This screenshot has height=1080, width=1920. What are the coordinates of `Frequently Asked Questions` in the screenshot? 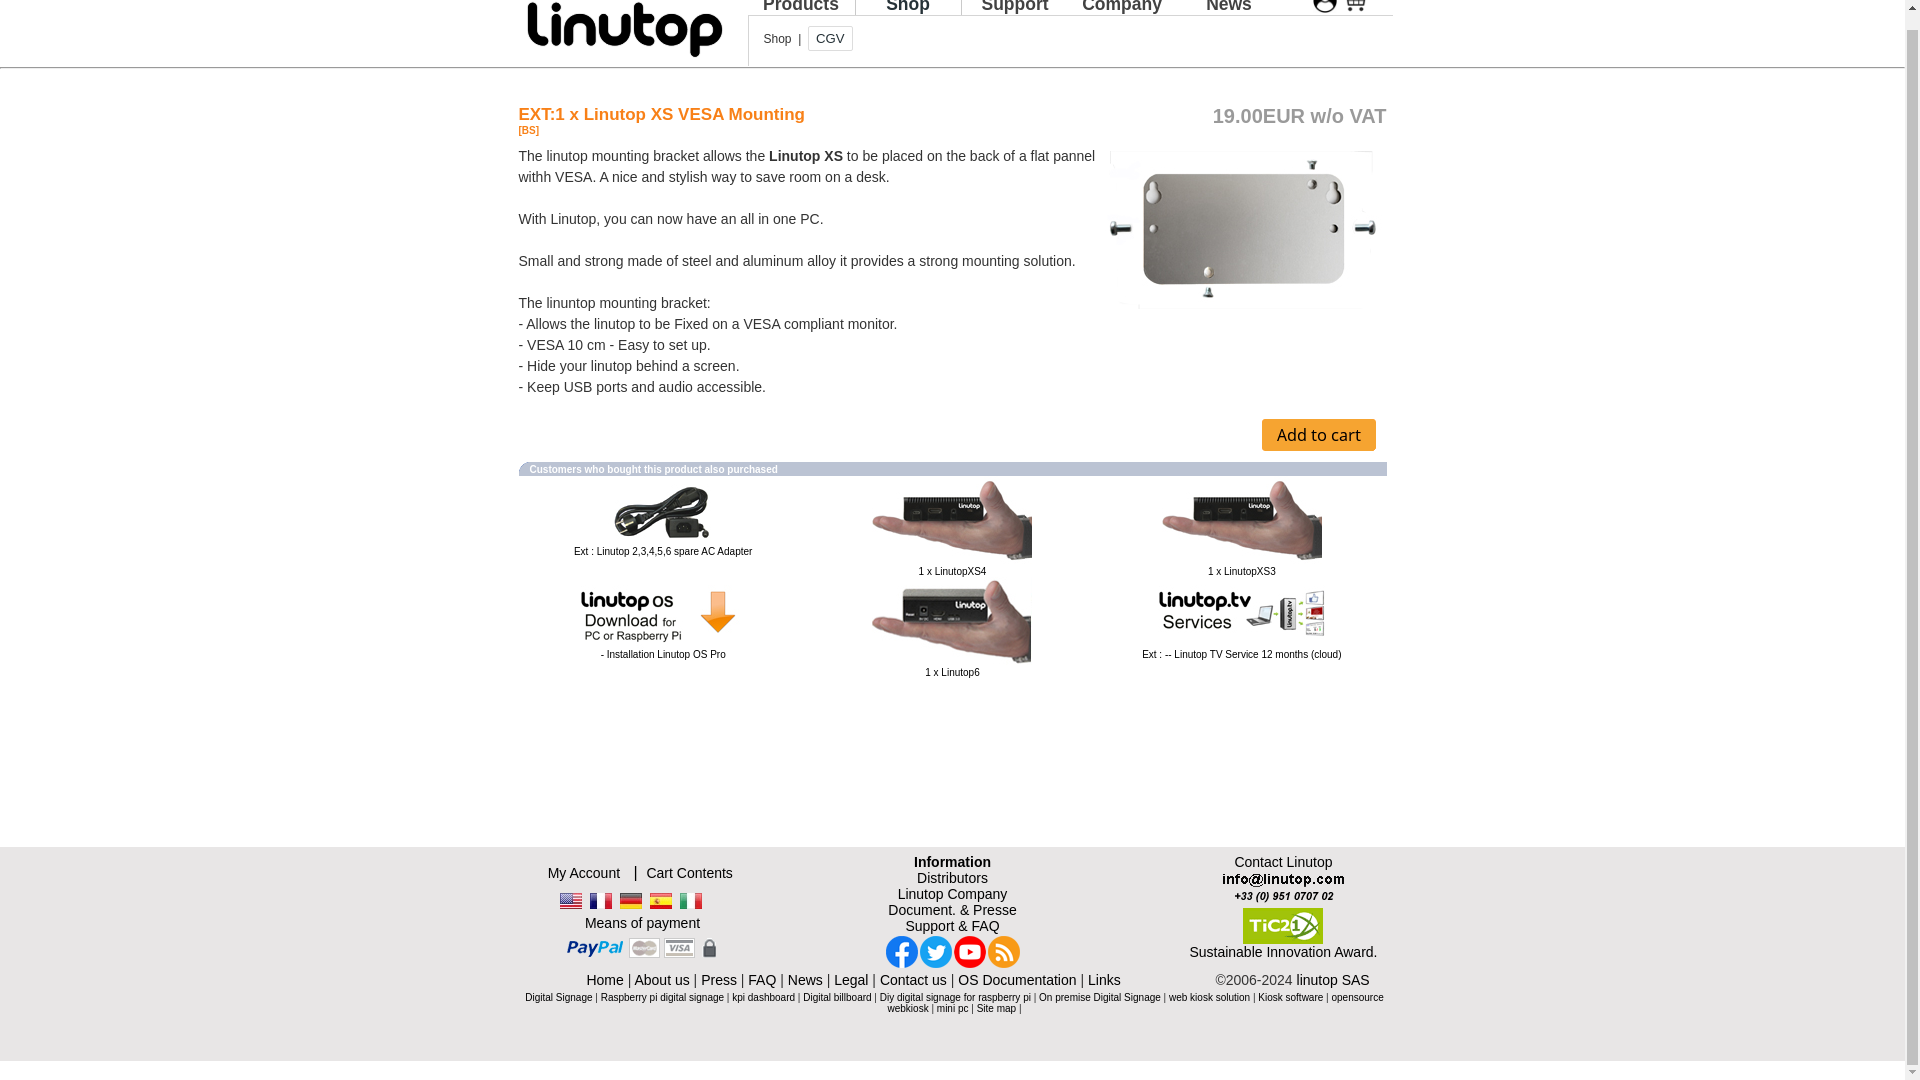 It's located at (1014, 8).